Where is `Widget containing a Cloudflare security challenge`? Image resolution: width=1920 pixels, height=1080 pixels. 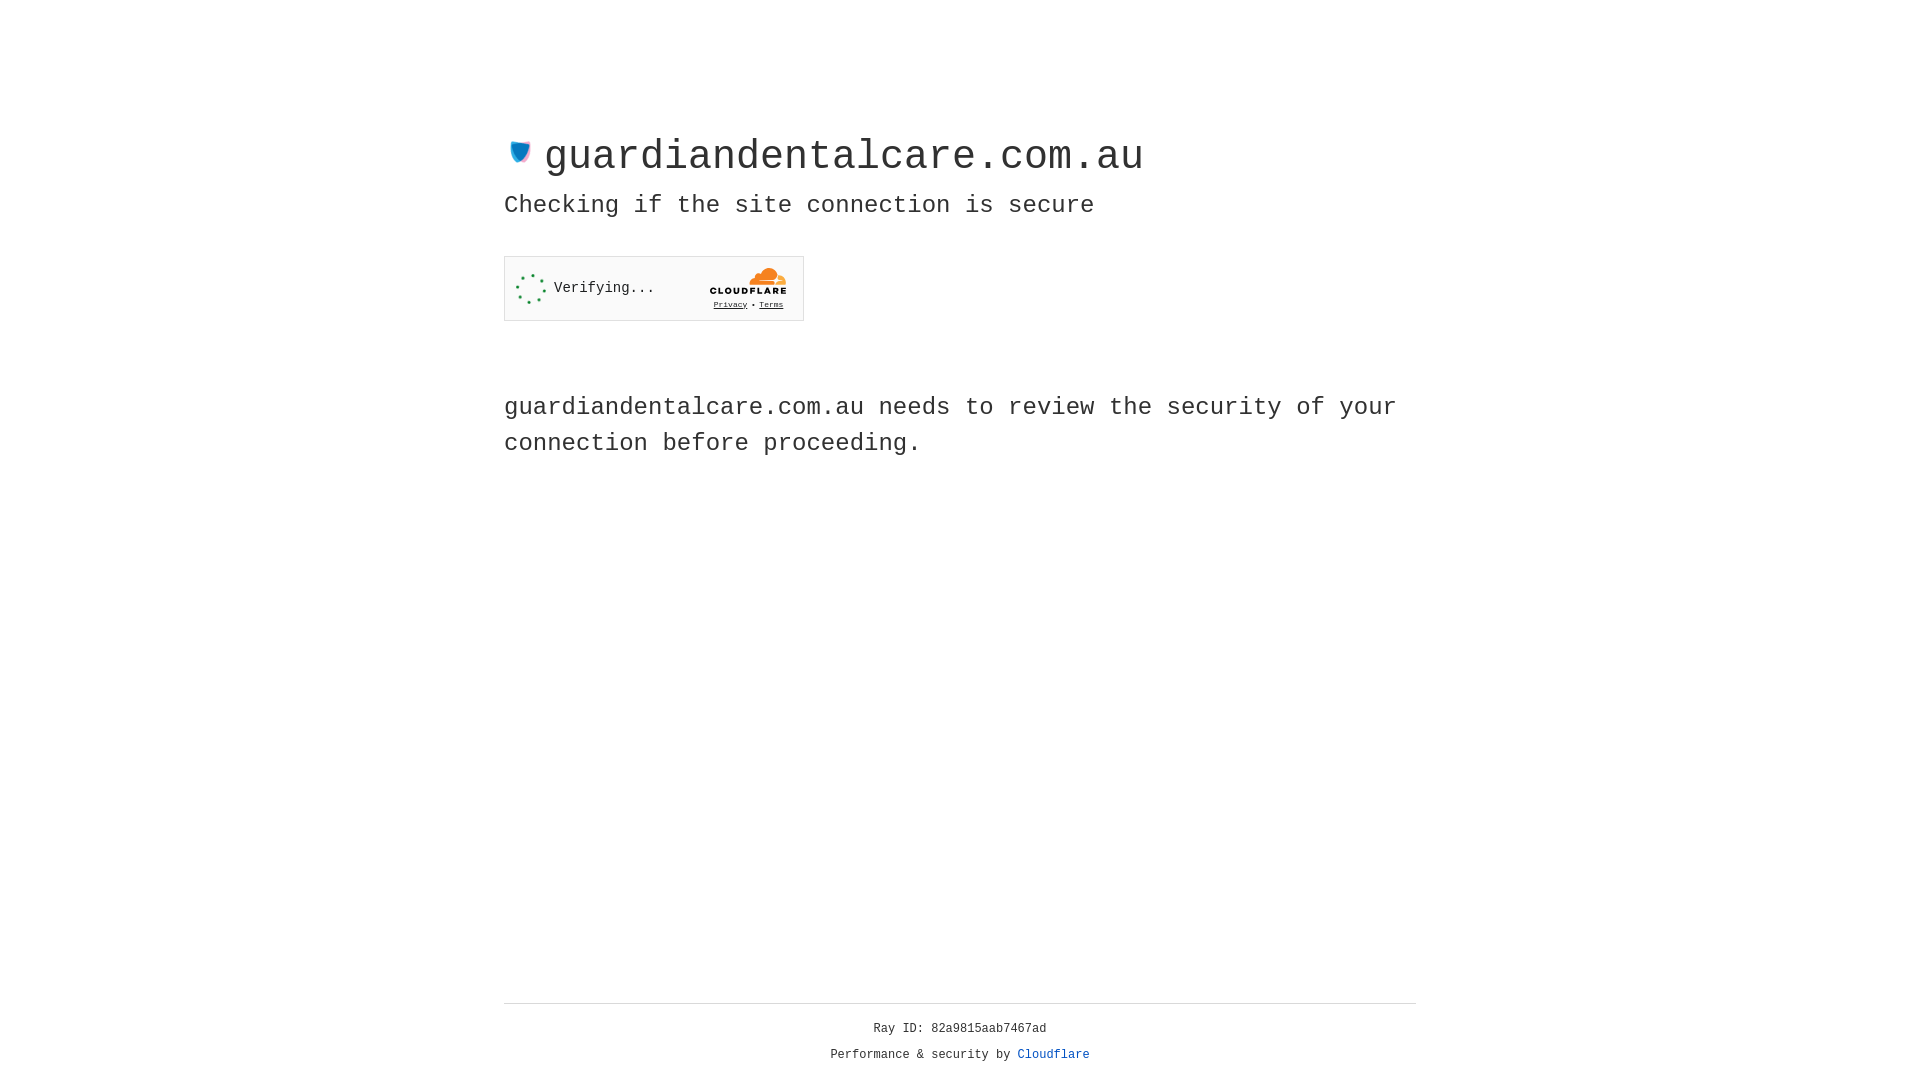 Widget containing a Cloudflare security challenge is located at coordinates (654, 288).